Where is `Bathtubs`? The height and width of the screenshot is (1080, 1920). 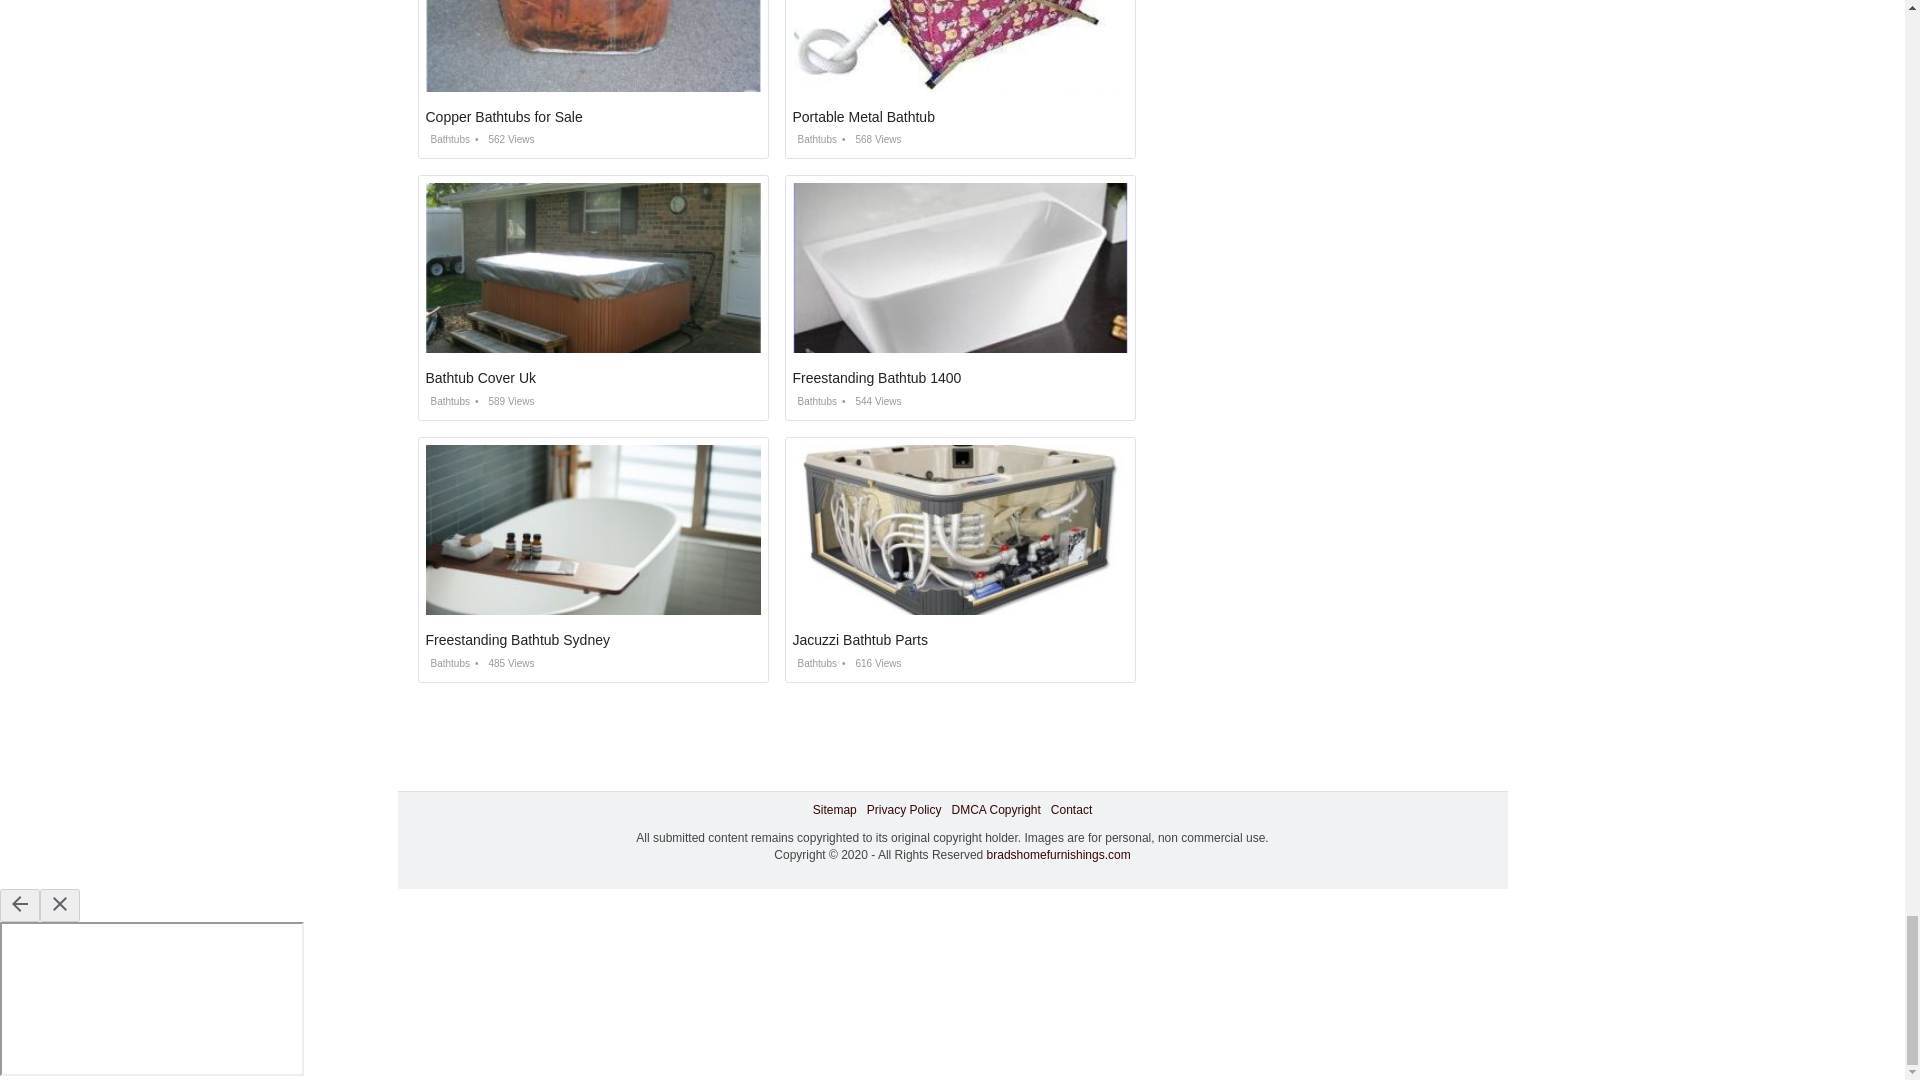
Bathtubs is located at coordinates (448, 138).